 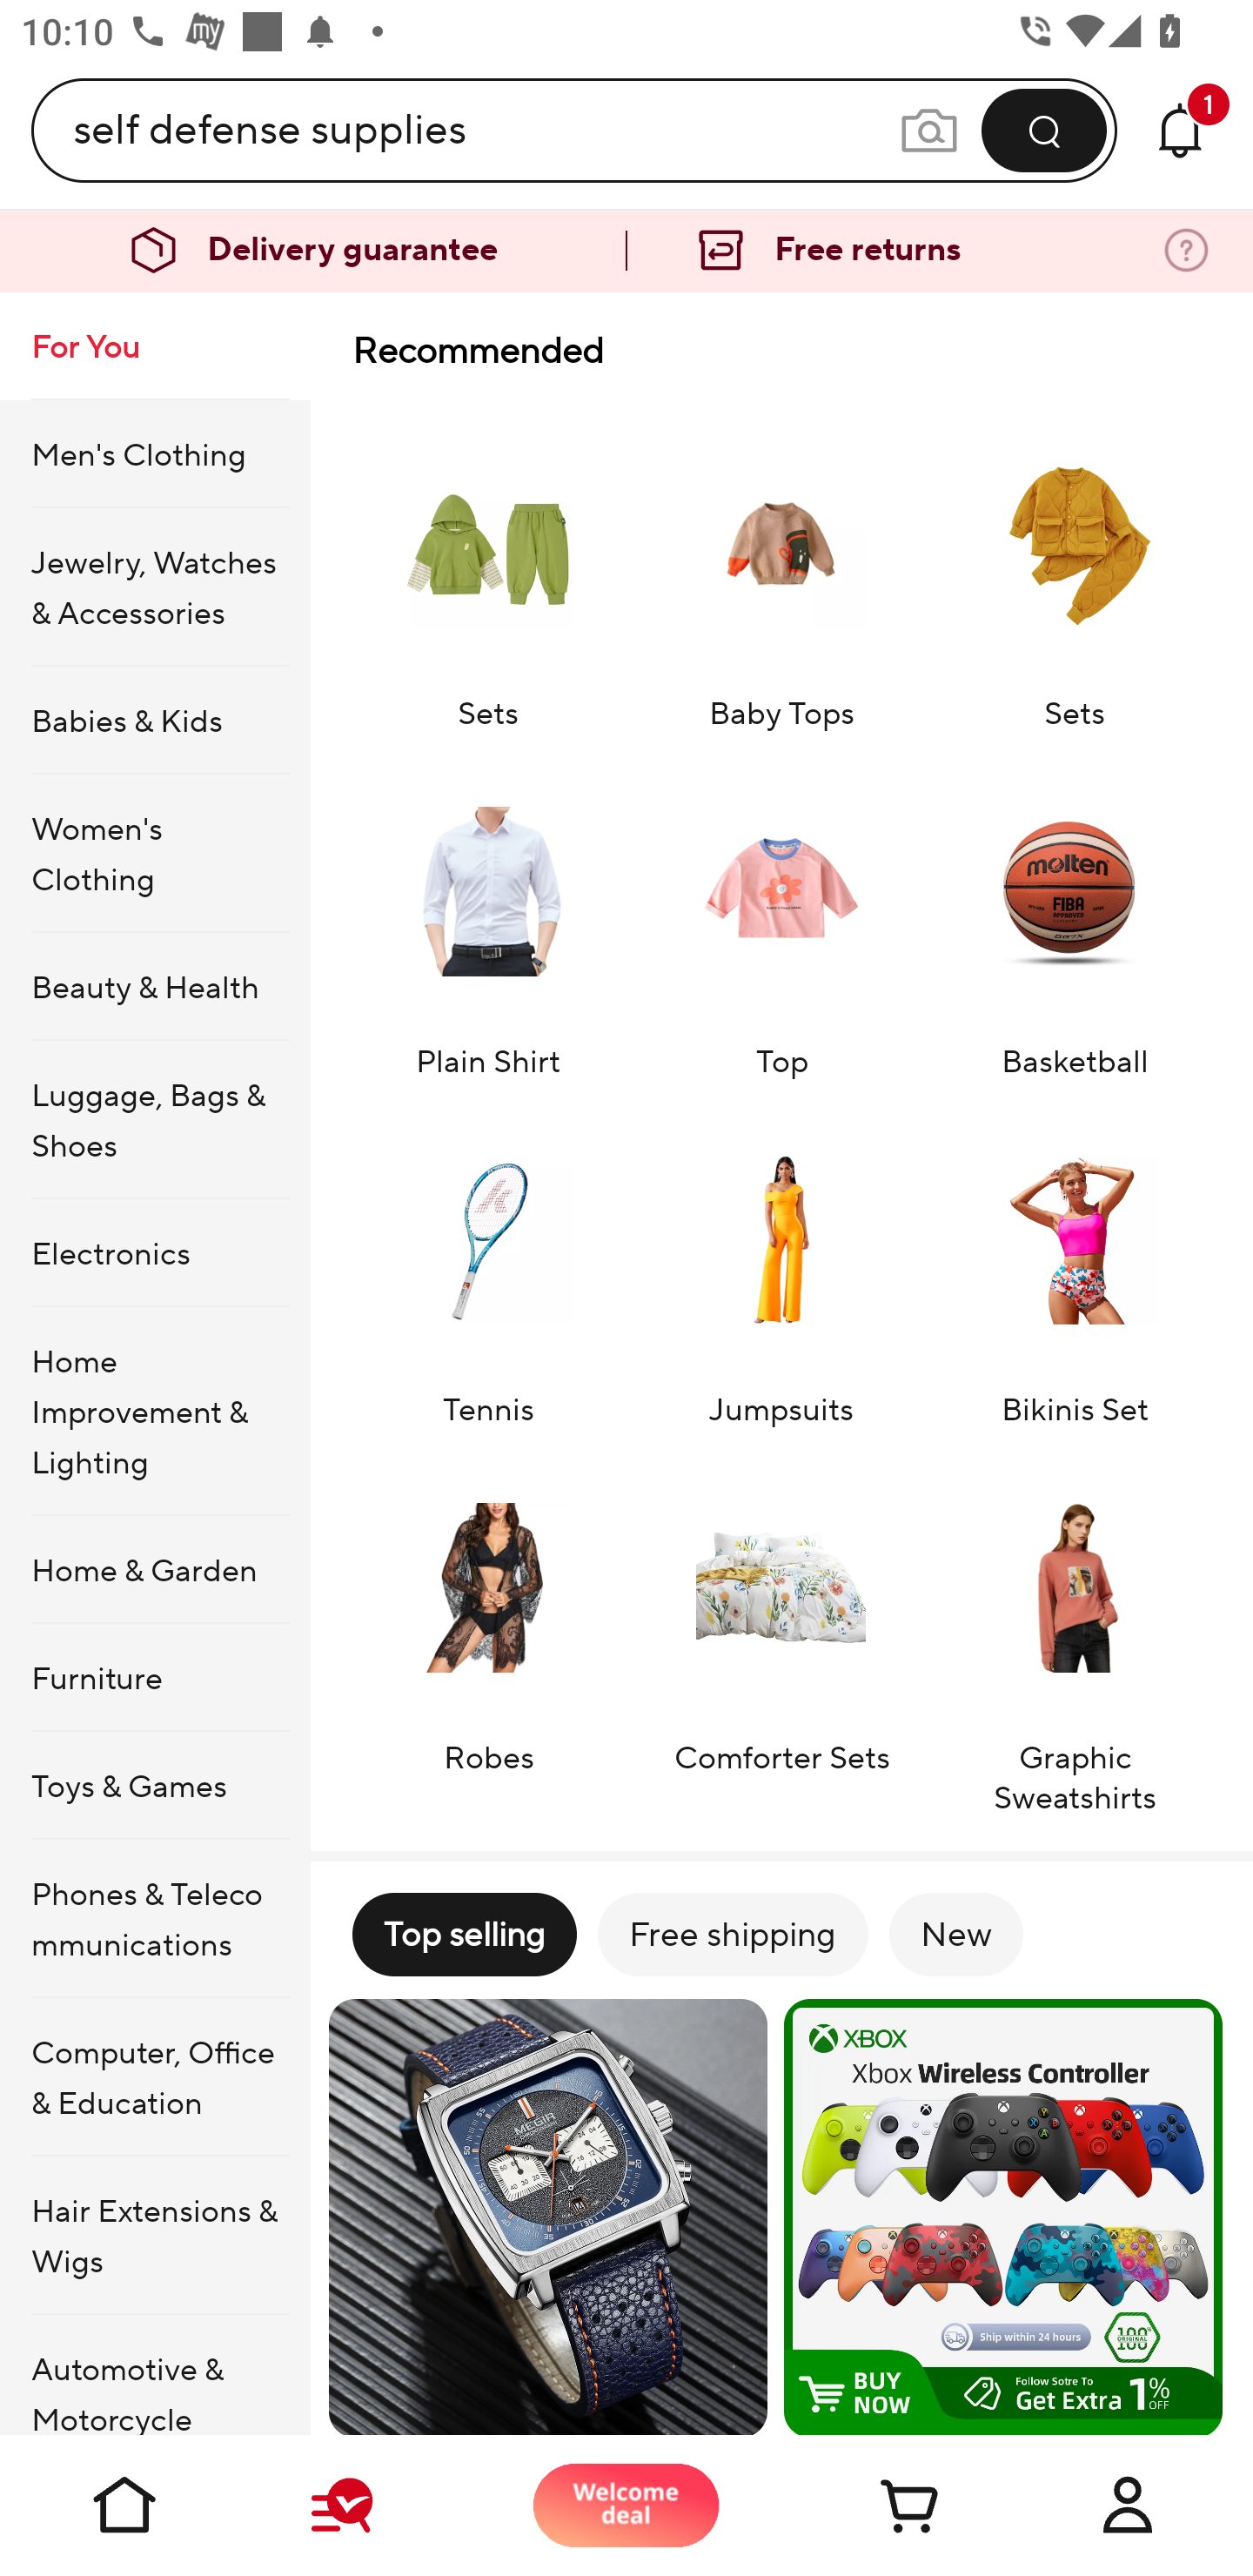 What do you see at coordinates (155, 1676) in the screenshot?
I see `Furniture` at bounding box center [155, 1676].